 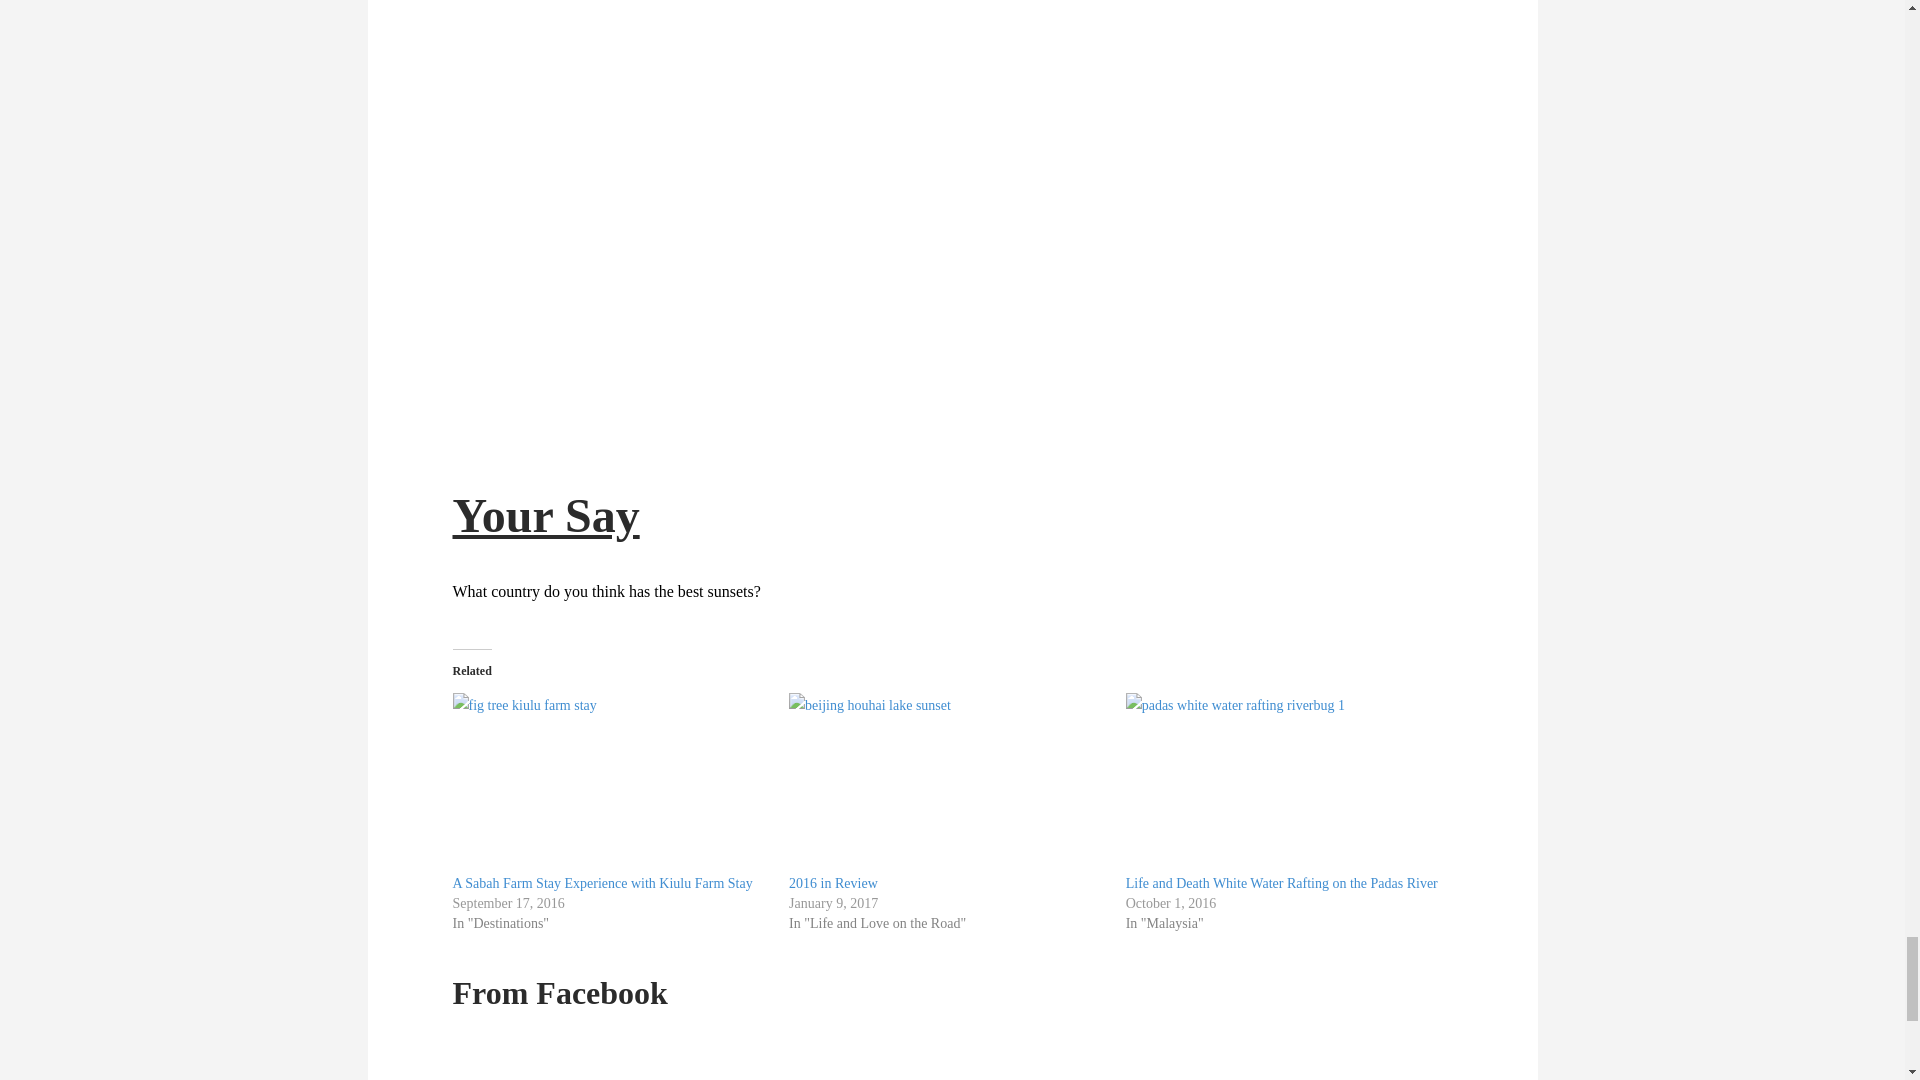 I want to click on 2016 in Review, so click(x=833, y=883).